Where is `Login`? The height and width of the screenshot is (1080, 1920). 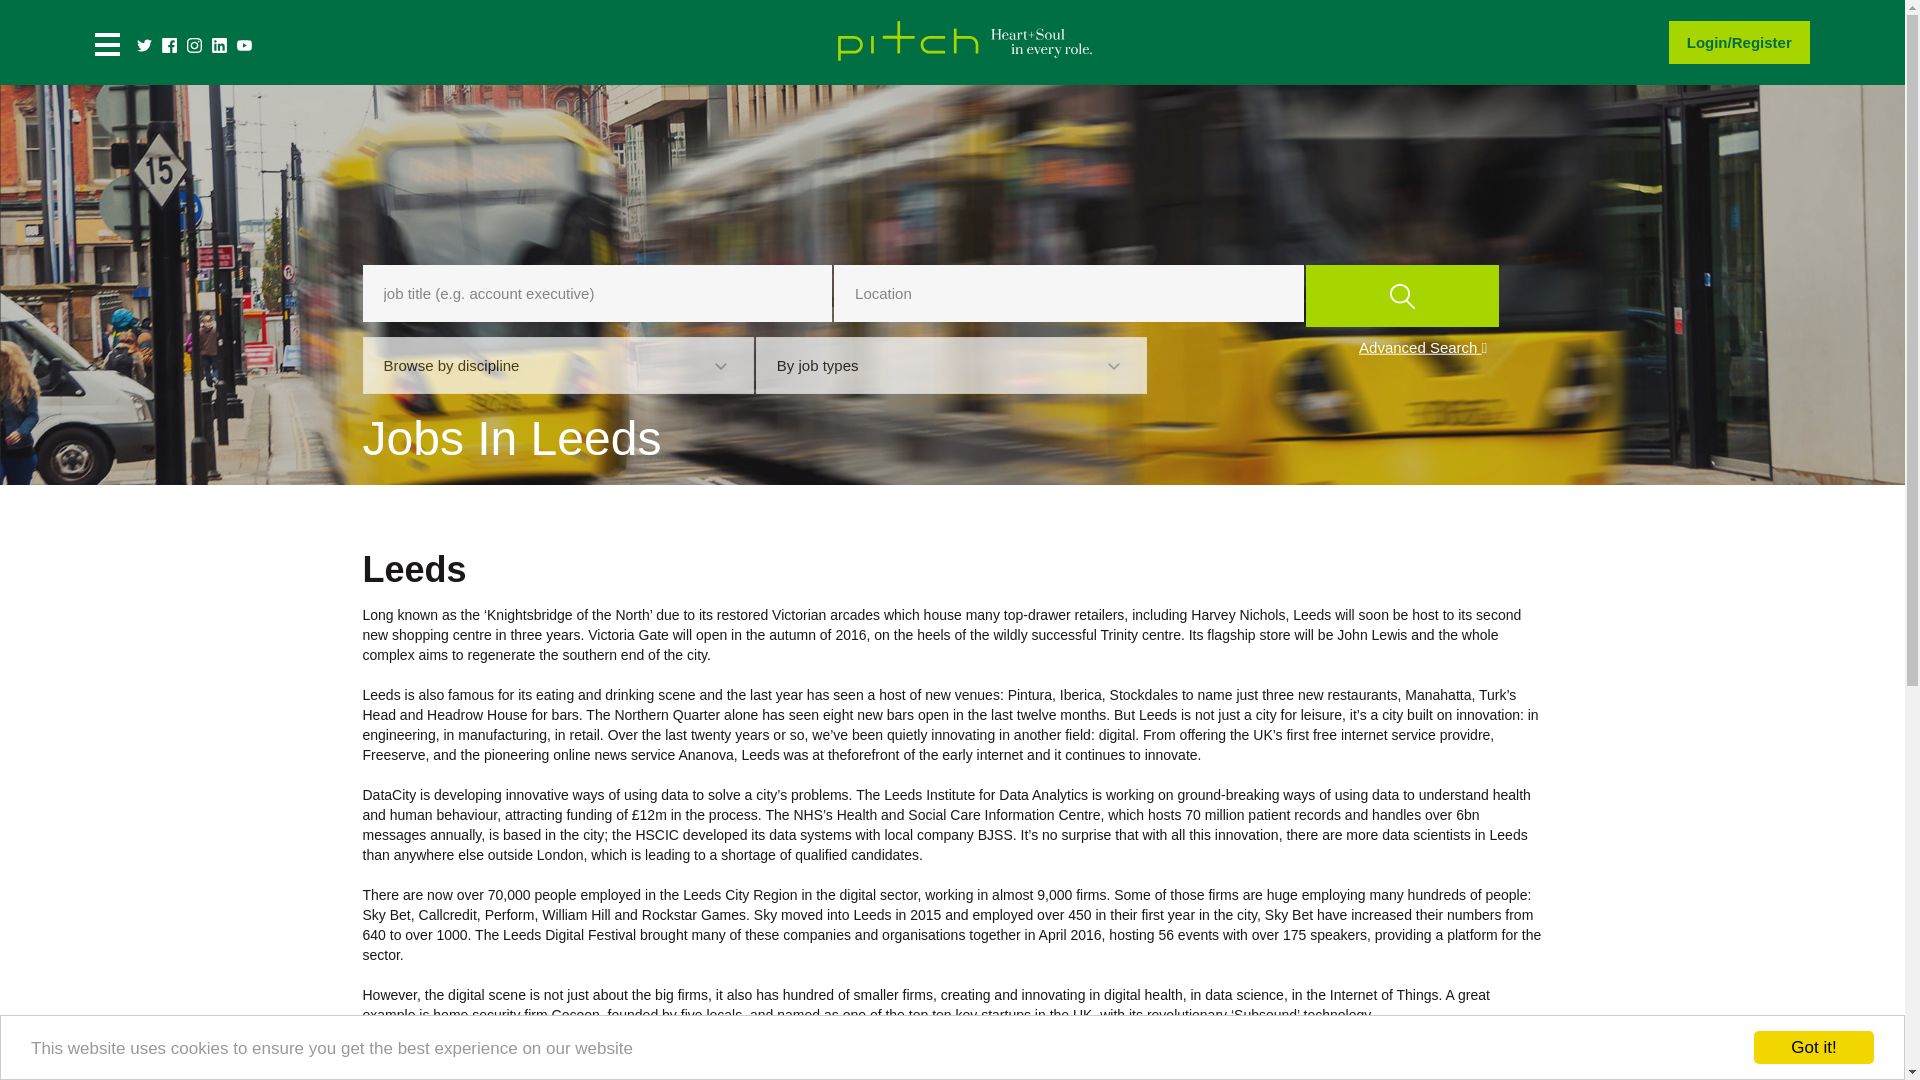 Login is located at coordinates (1708, 42).